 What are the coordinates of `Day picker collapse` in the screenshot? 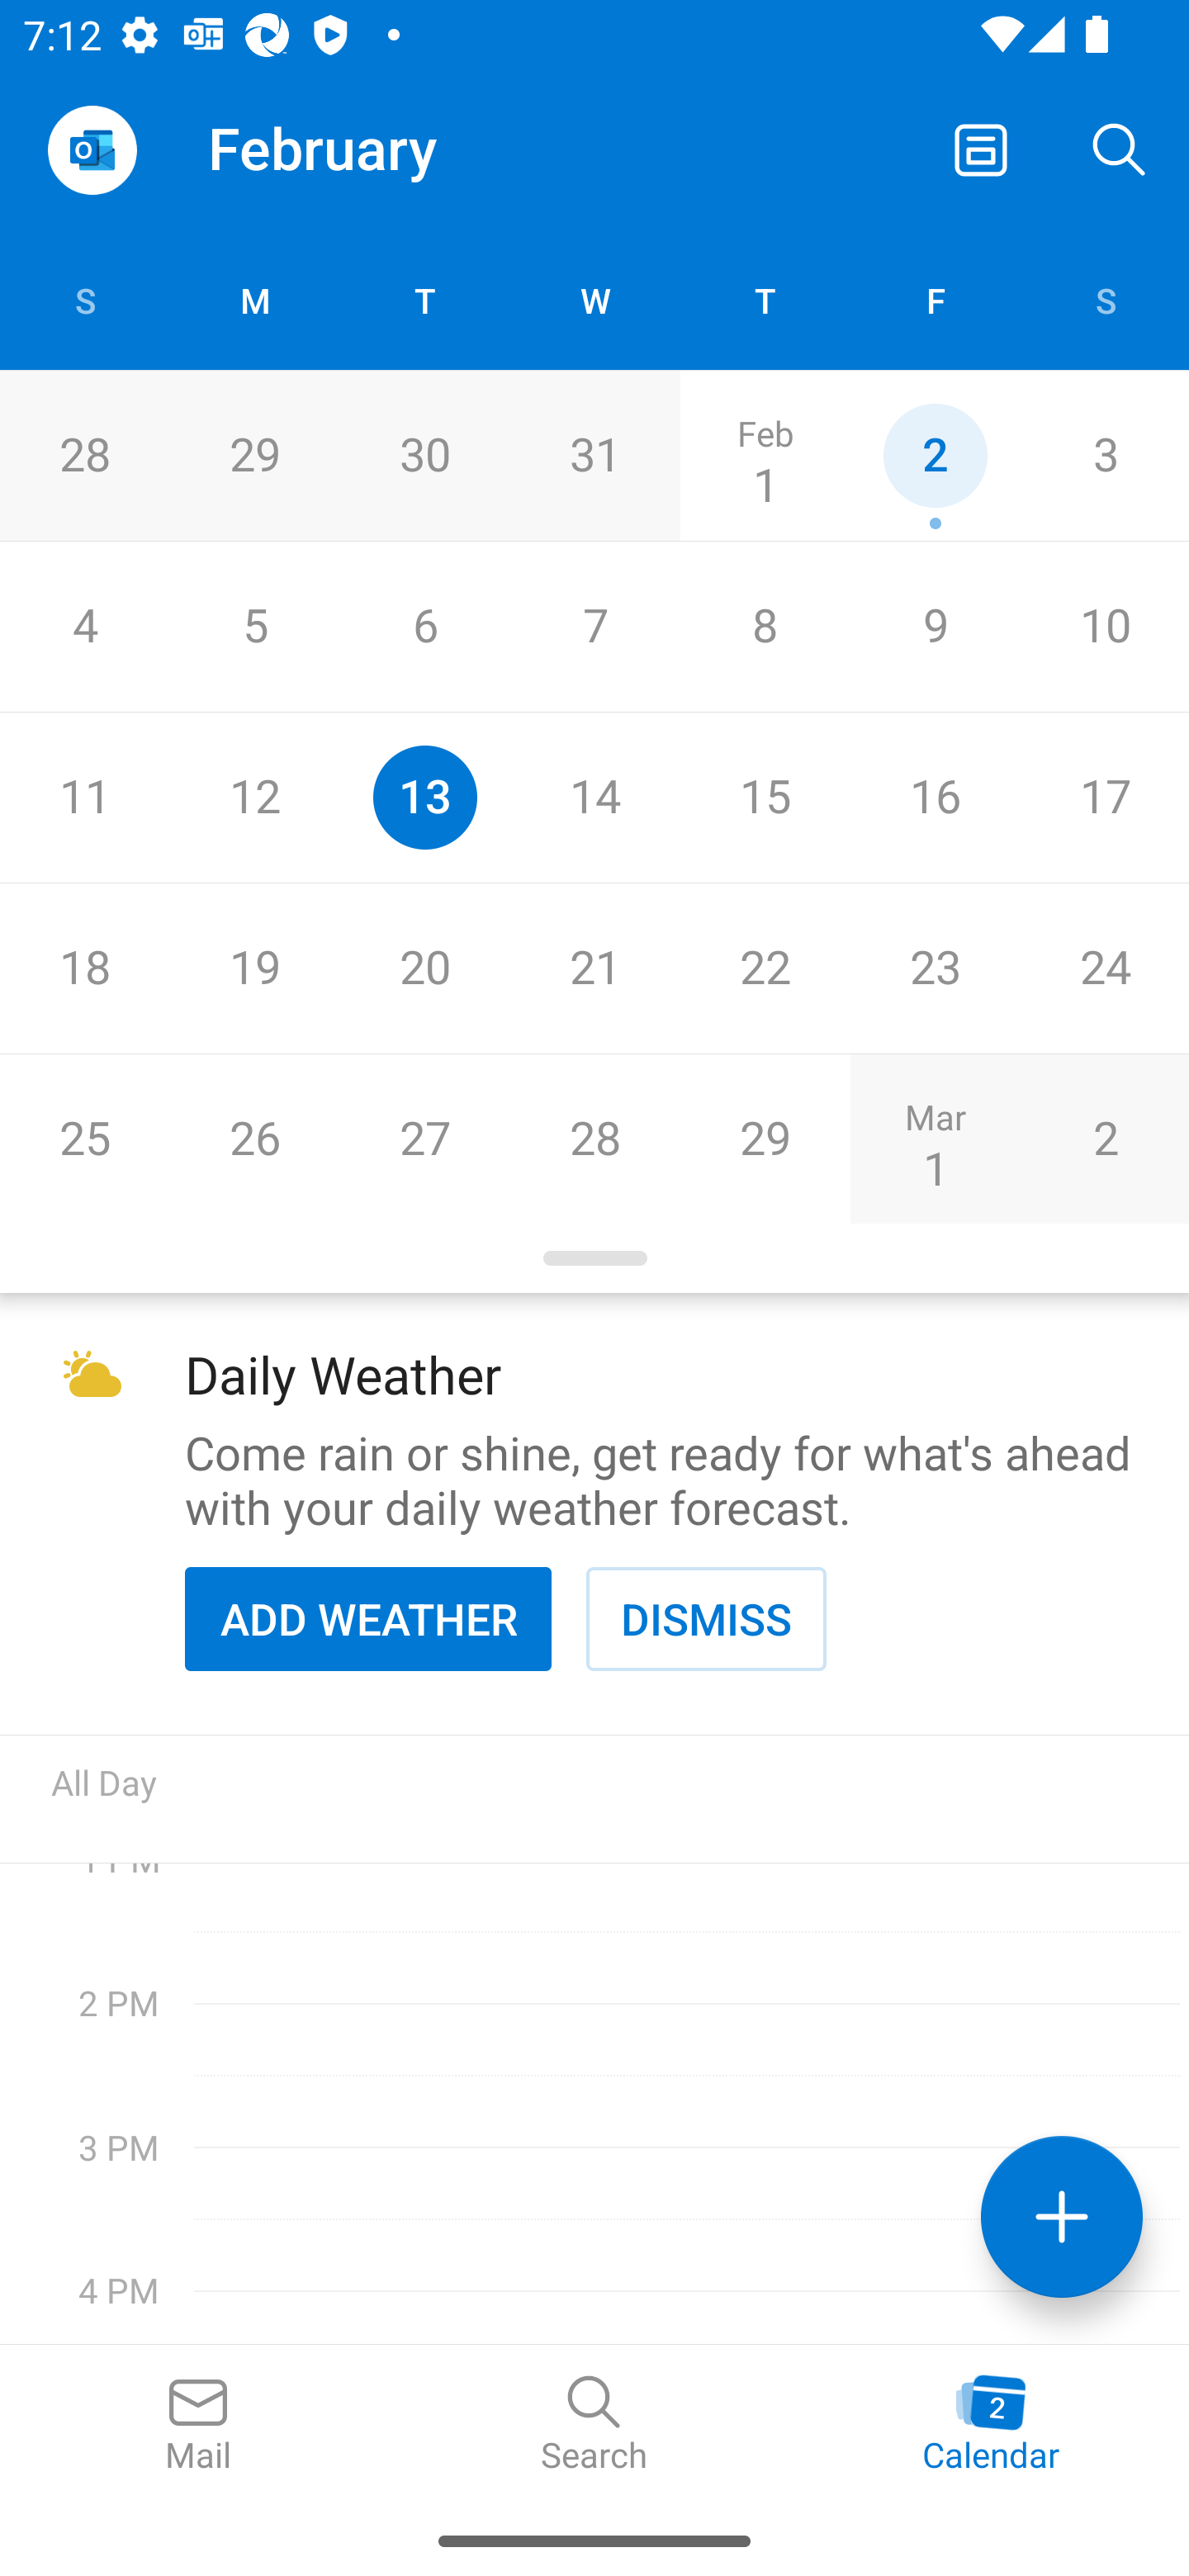 It's located at (594, 1258).